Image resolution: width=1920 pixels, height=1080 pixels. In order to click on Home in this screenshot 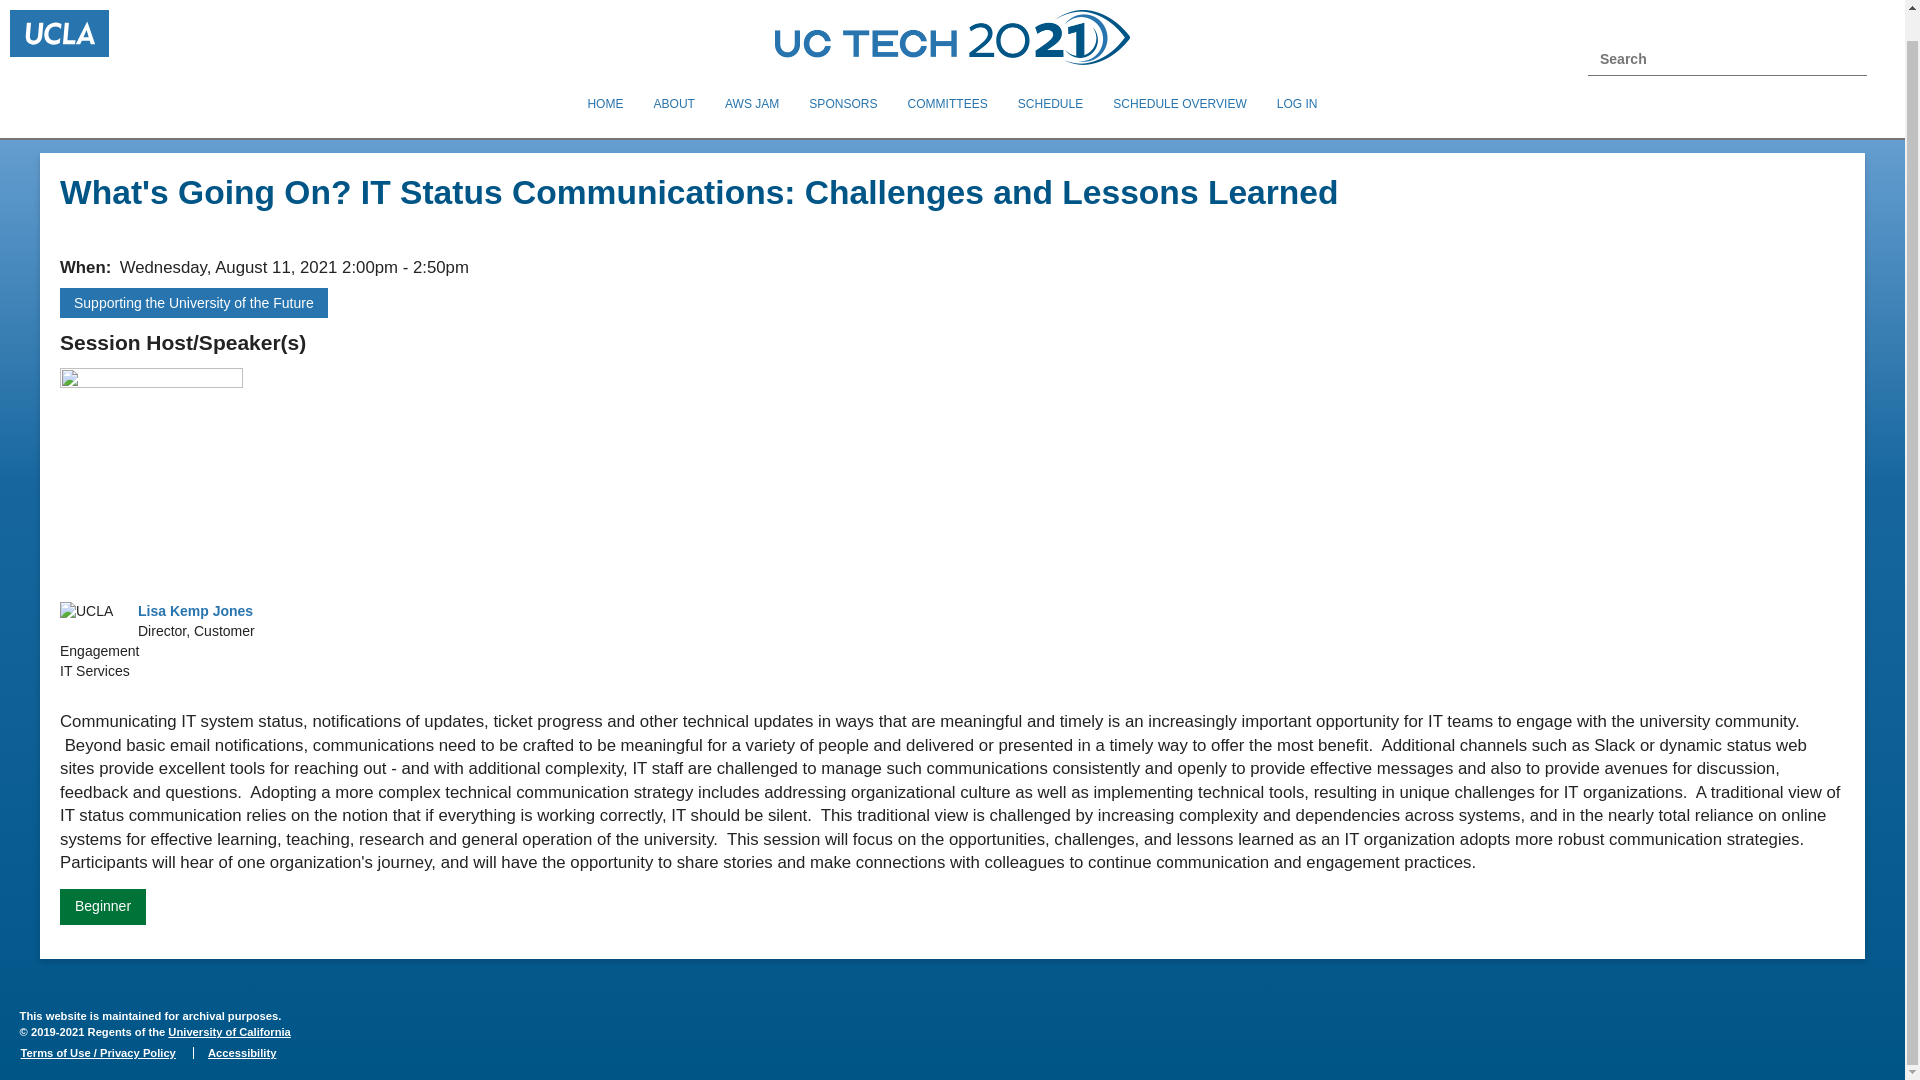, I will do `click(952, 26)`.